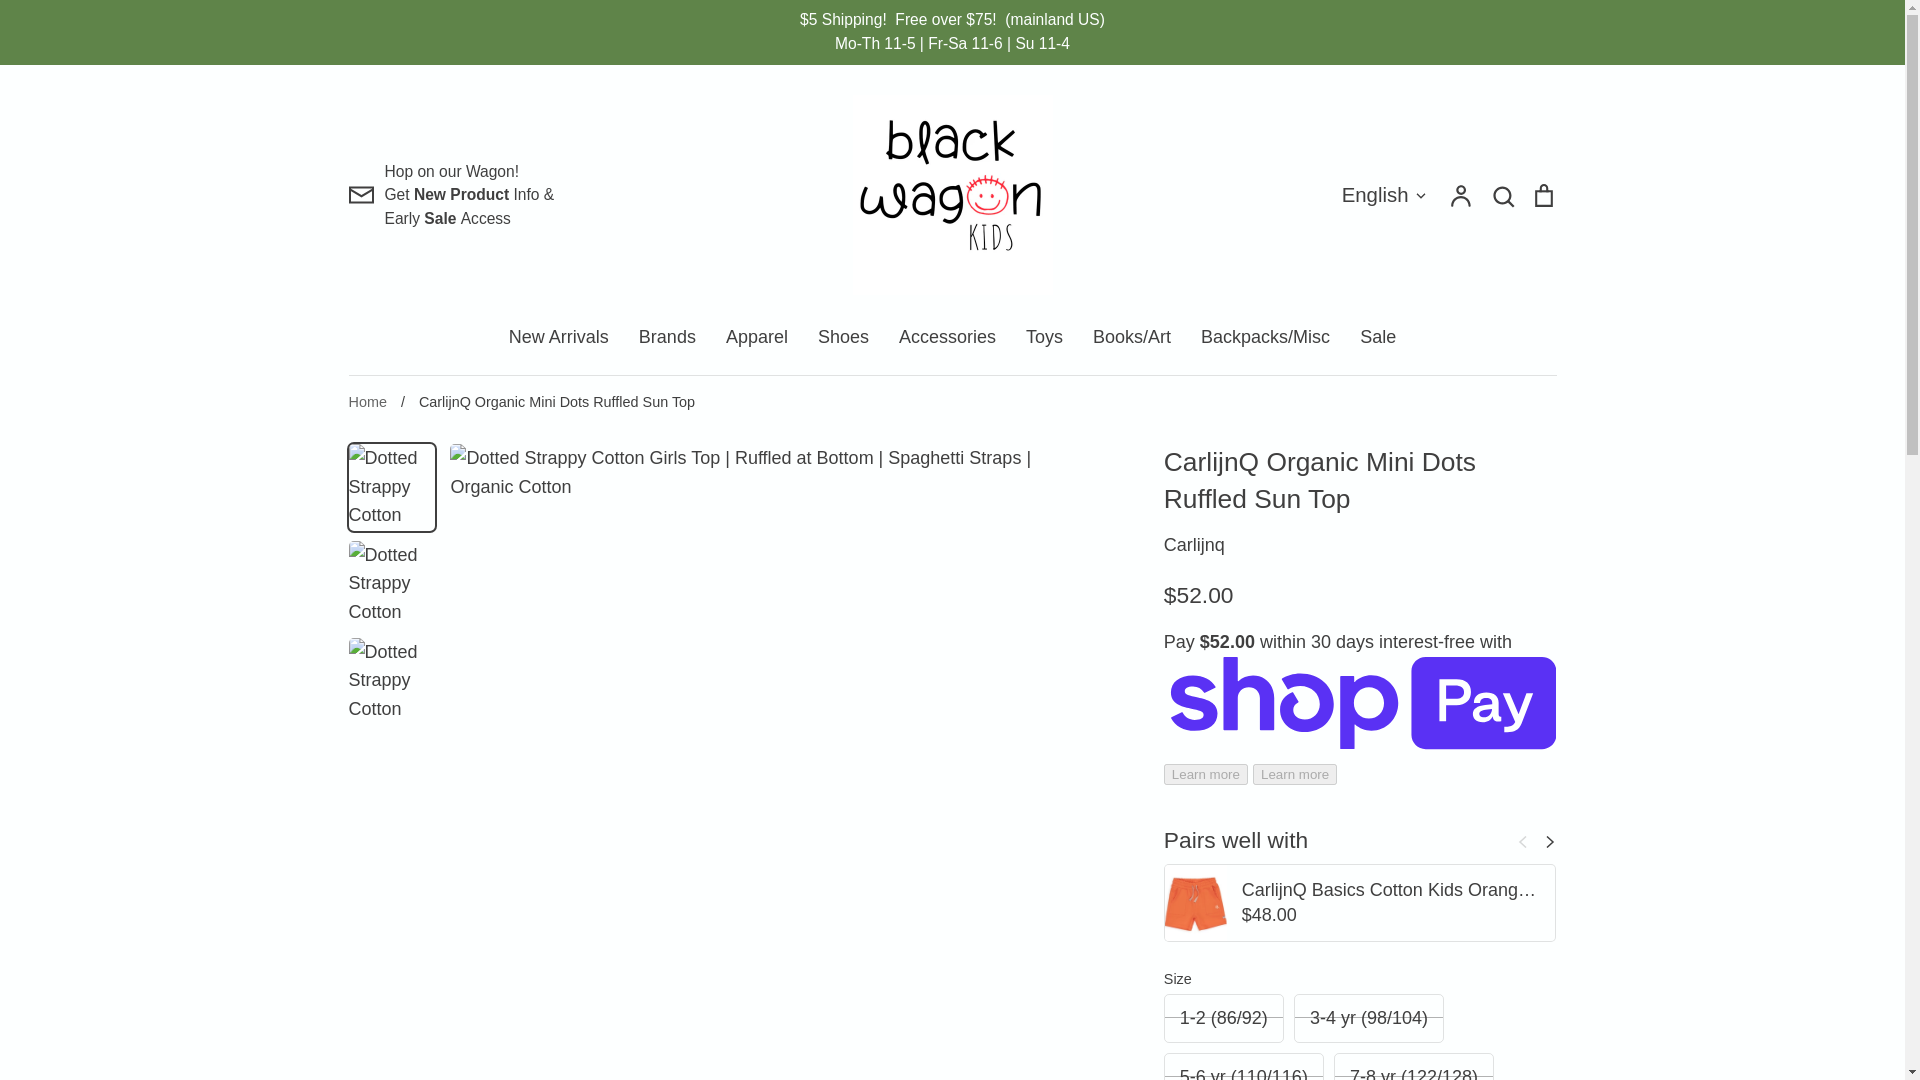 This screenshot has height=1080, width=1920. Describe the element at coordinates (1385, 195) in the screenshot. I see `English` at that location.